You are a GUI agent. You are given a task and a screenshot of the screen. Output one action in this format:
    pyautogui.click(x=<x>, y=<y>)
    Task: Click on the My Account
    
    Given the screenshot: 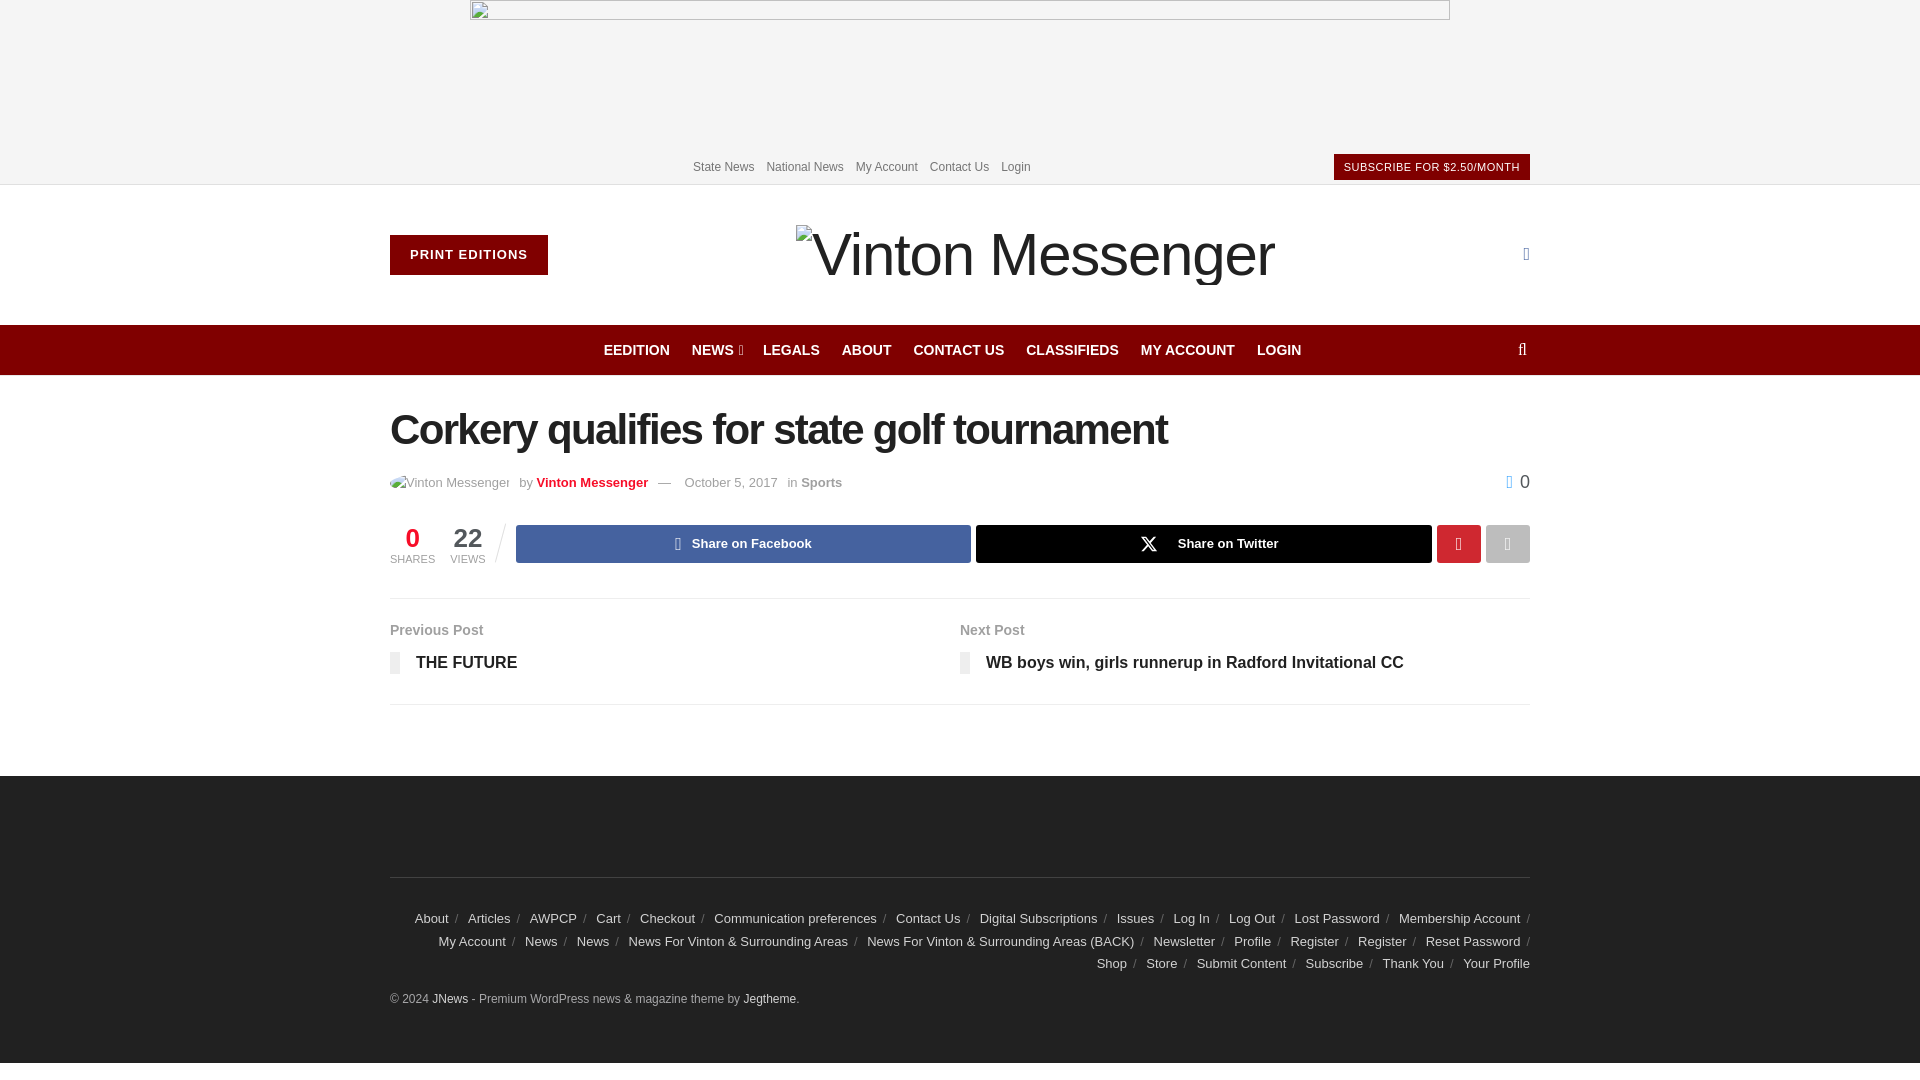 What is the action you would take?
    pyautogui.click(x=886, y=166)
    